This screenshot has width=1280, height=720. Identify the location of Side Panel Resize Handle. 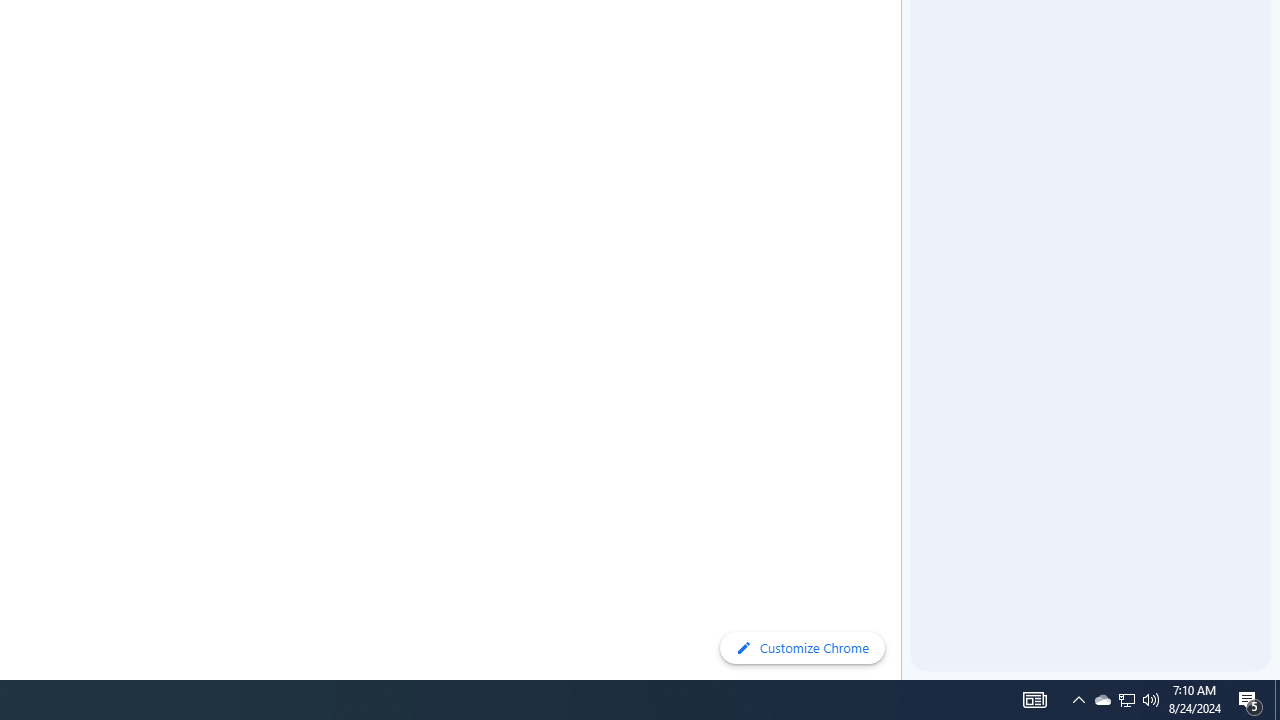
(905, 40).